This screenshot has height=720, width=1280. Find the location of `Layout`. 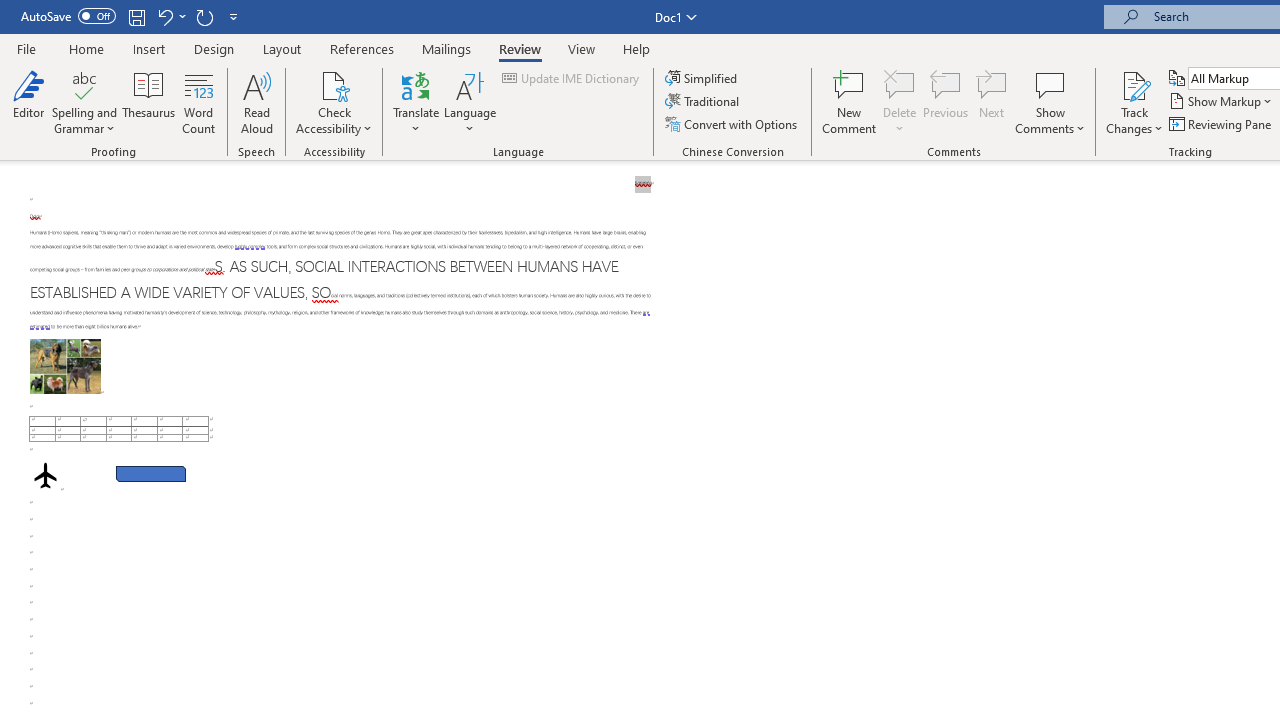

Layout is located at coordinates (282, 48).